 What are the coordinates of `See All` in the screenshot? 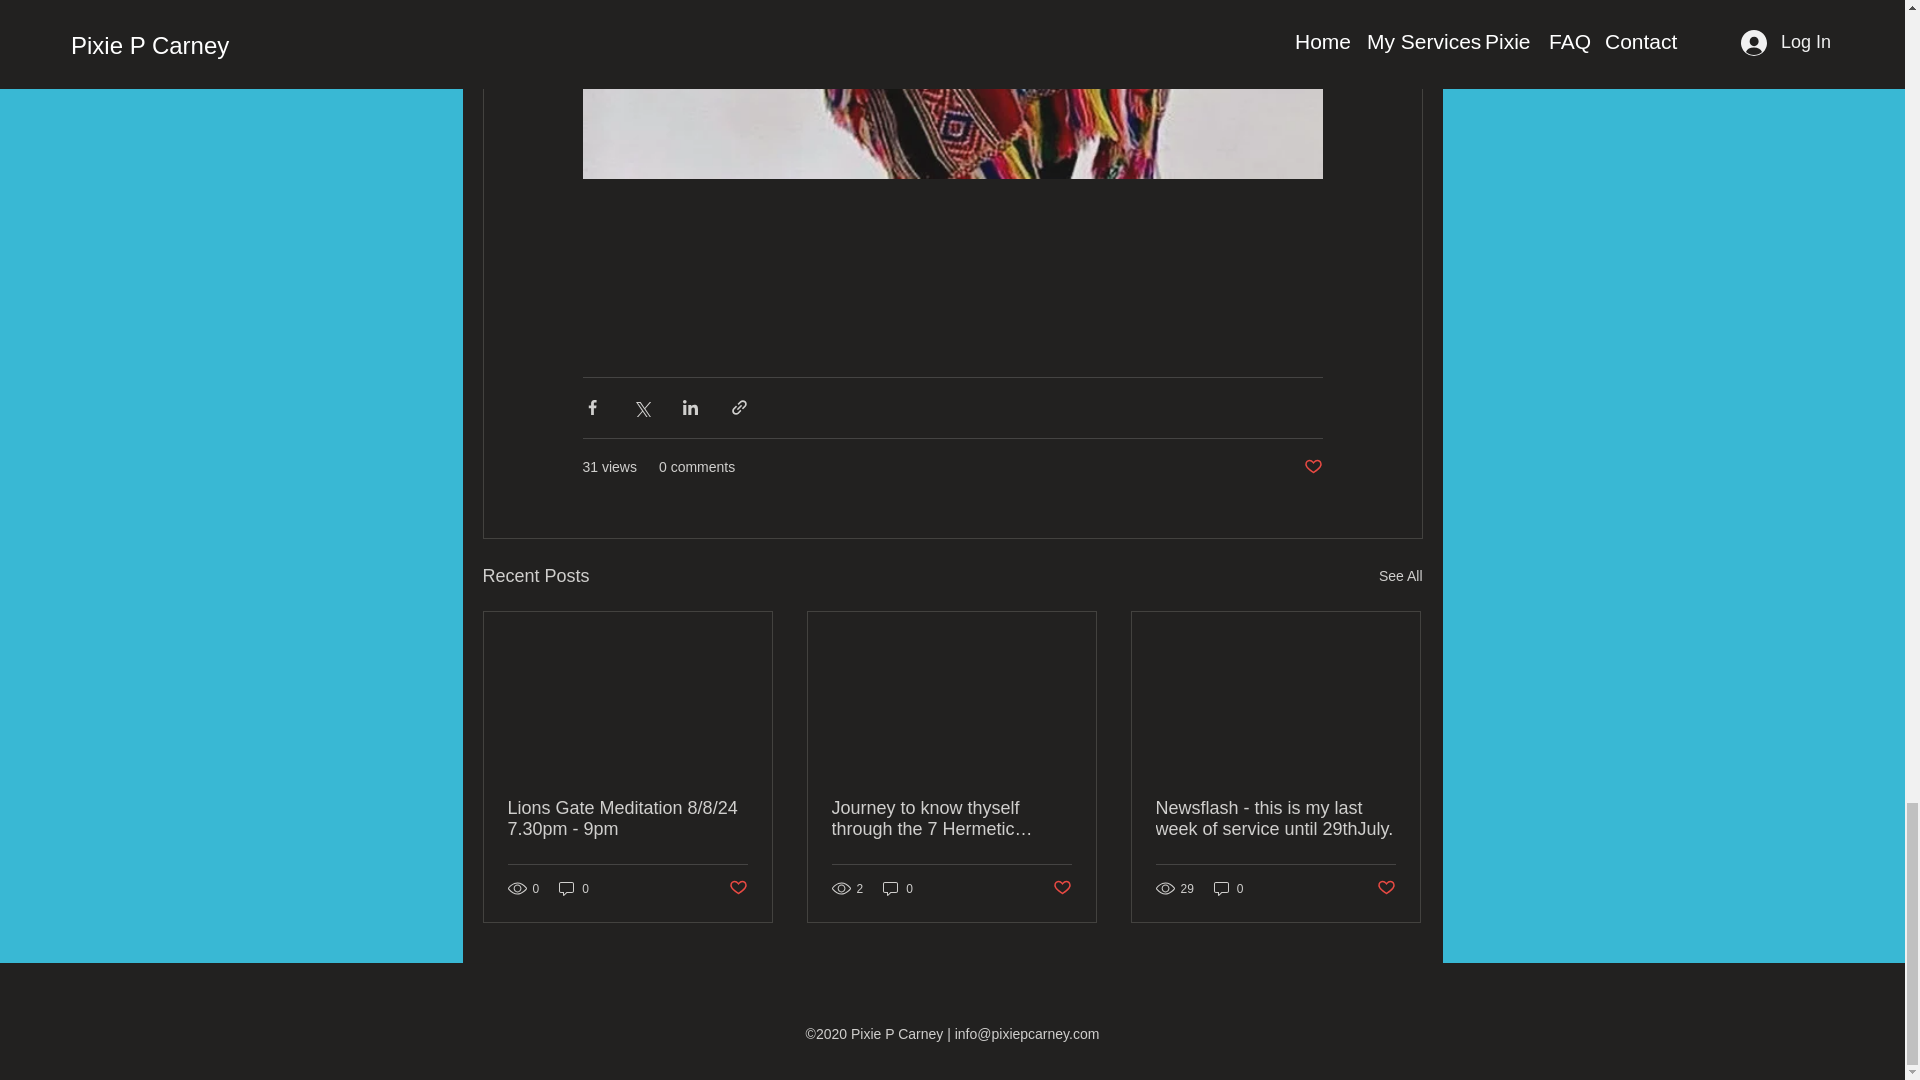 It's located at (1400, 576).